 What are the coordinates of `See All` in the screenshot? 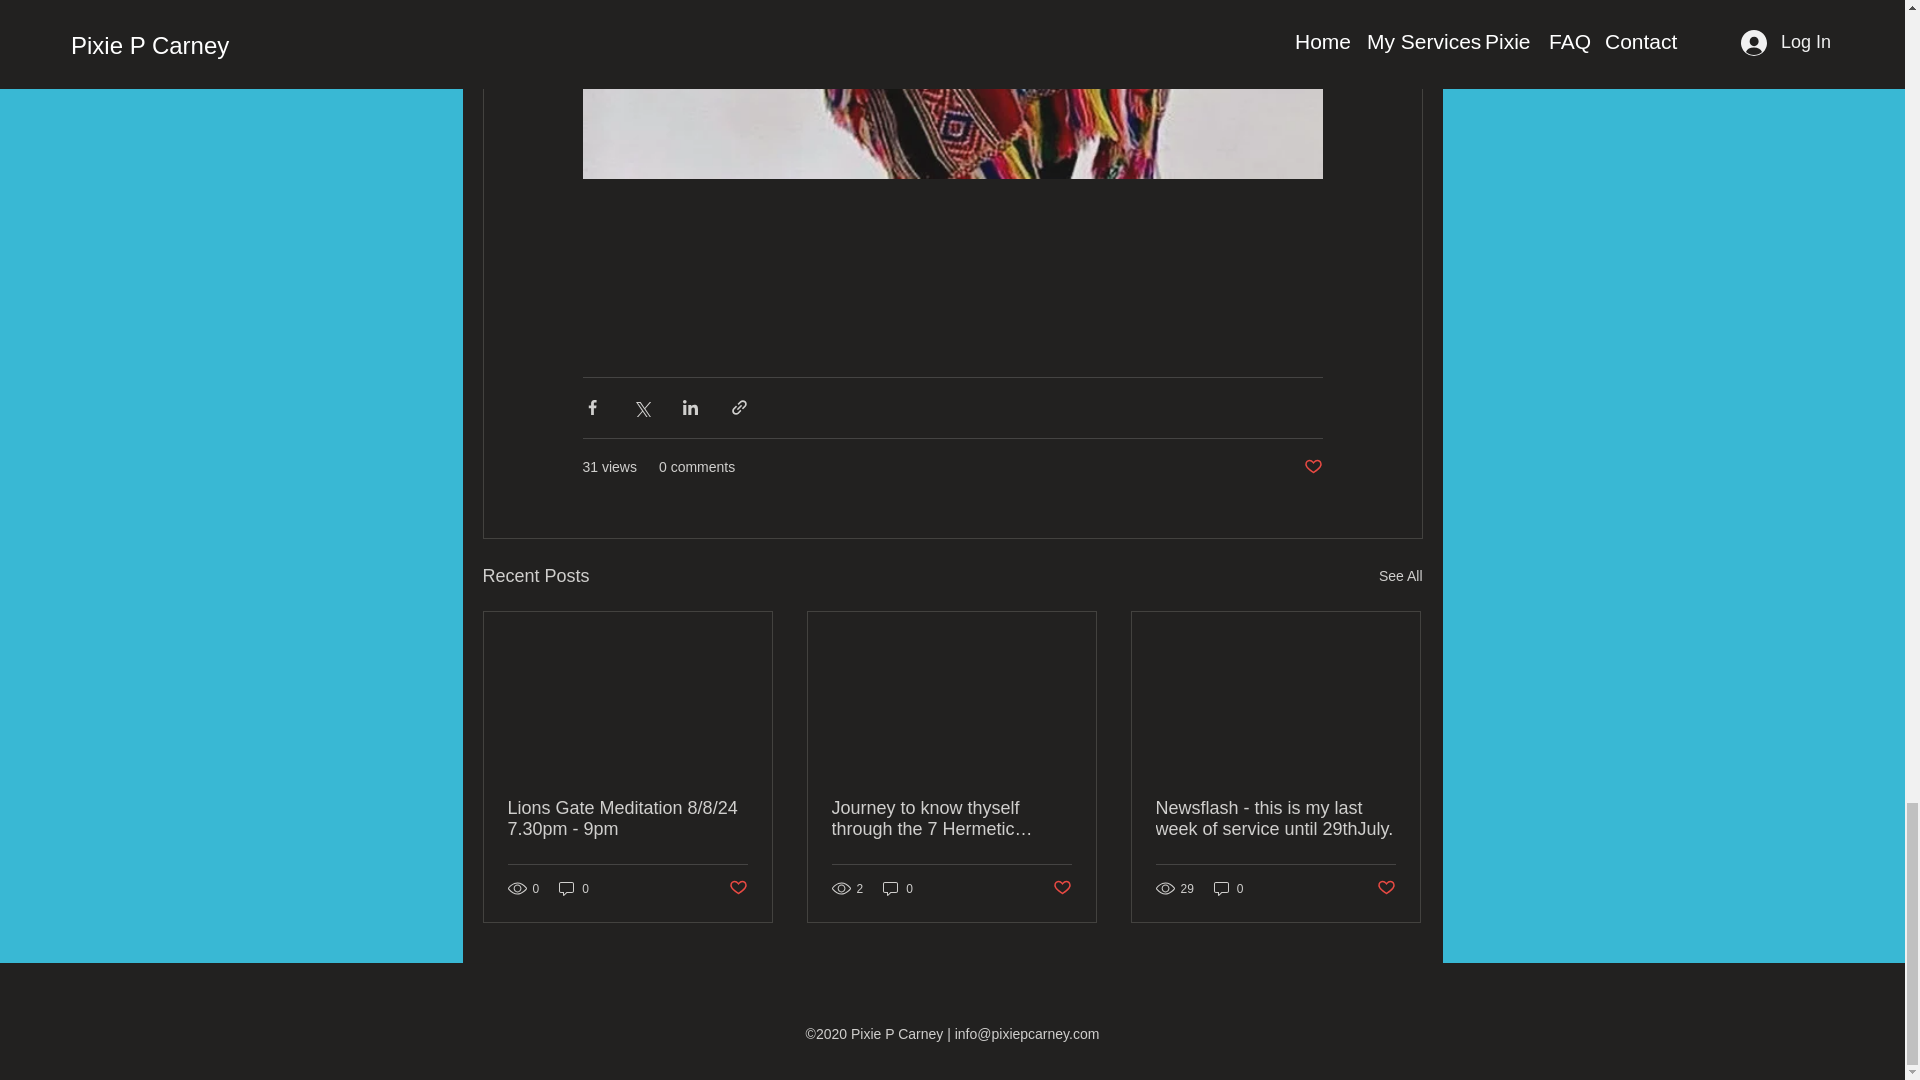 It's located at (1400, 576).